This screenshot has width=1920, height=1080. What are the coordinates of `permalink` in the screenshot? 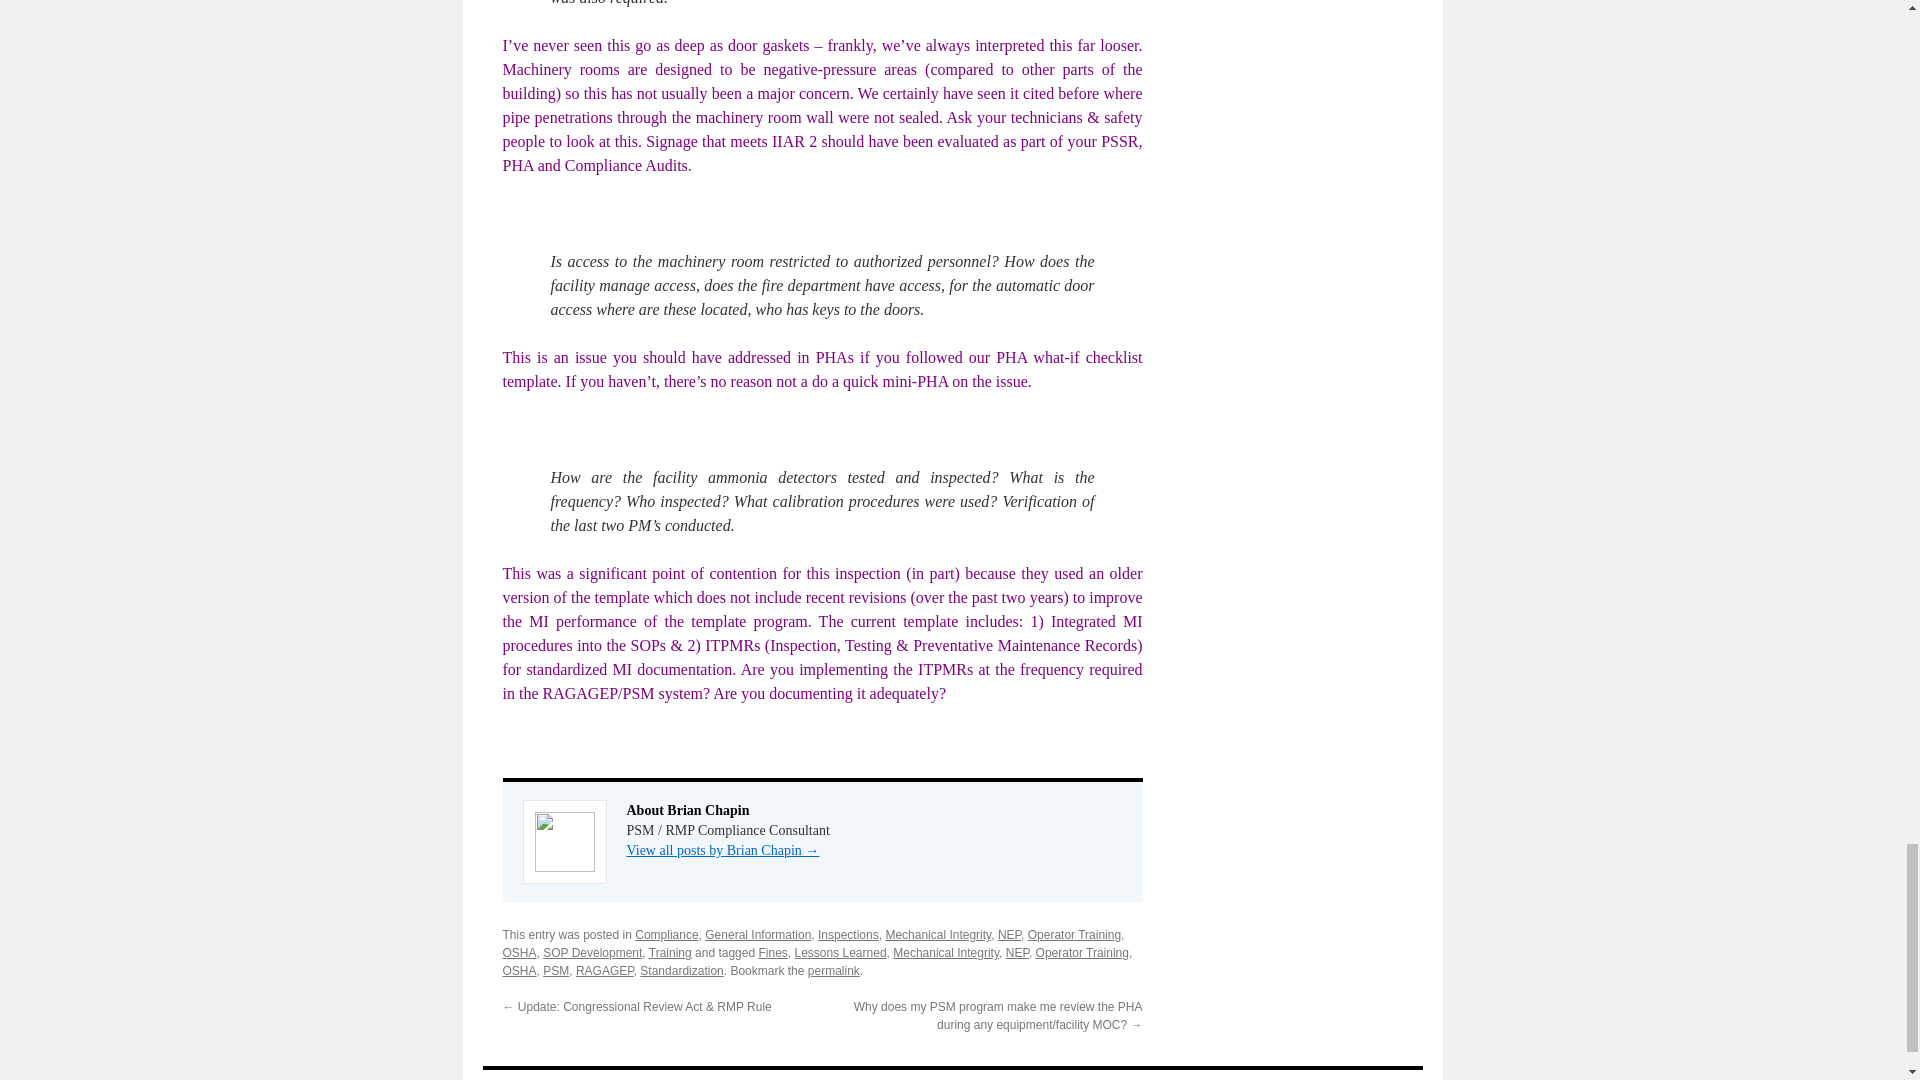 It's located at (834, 971).